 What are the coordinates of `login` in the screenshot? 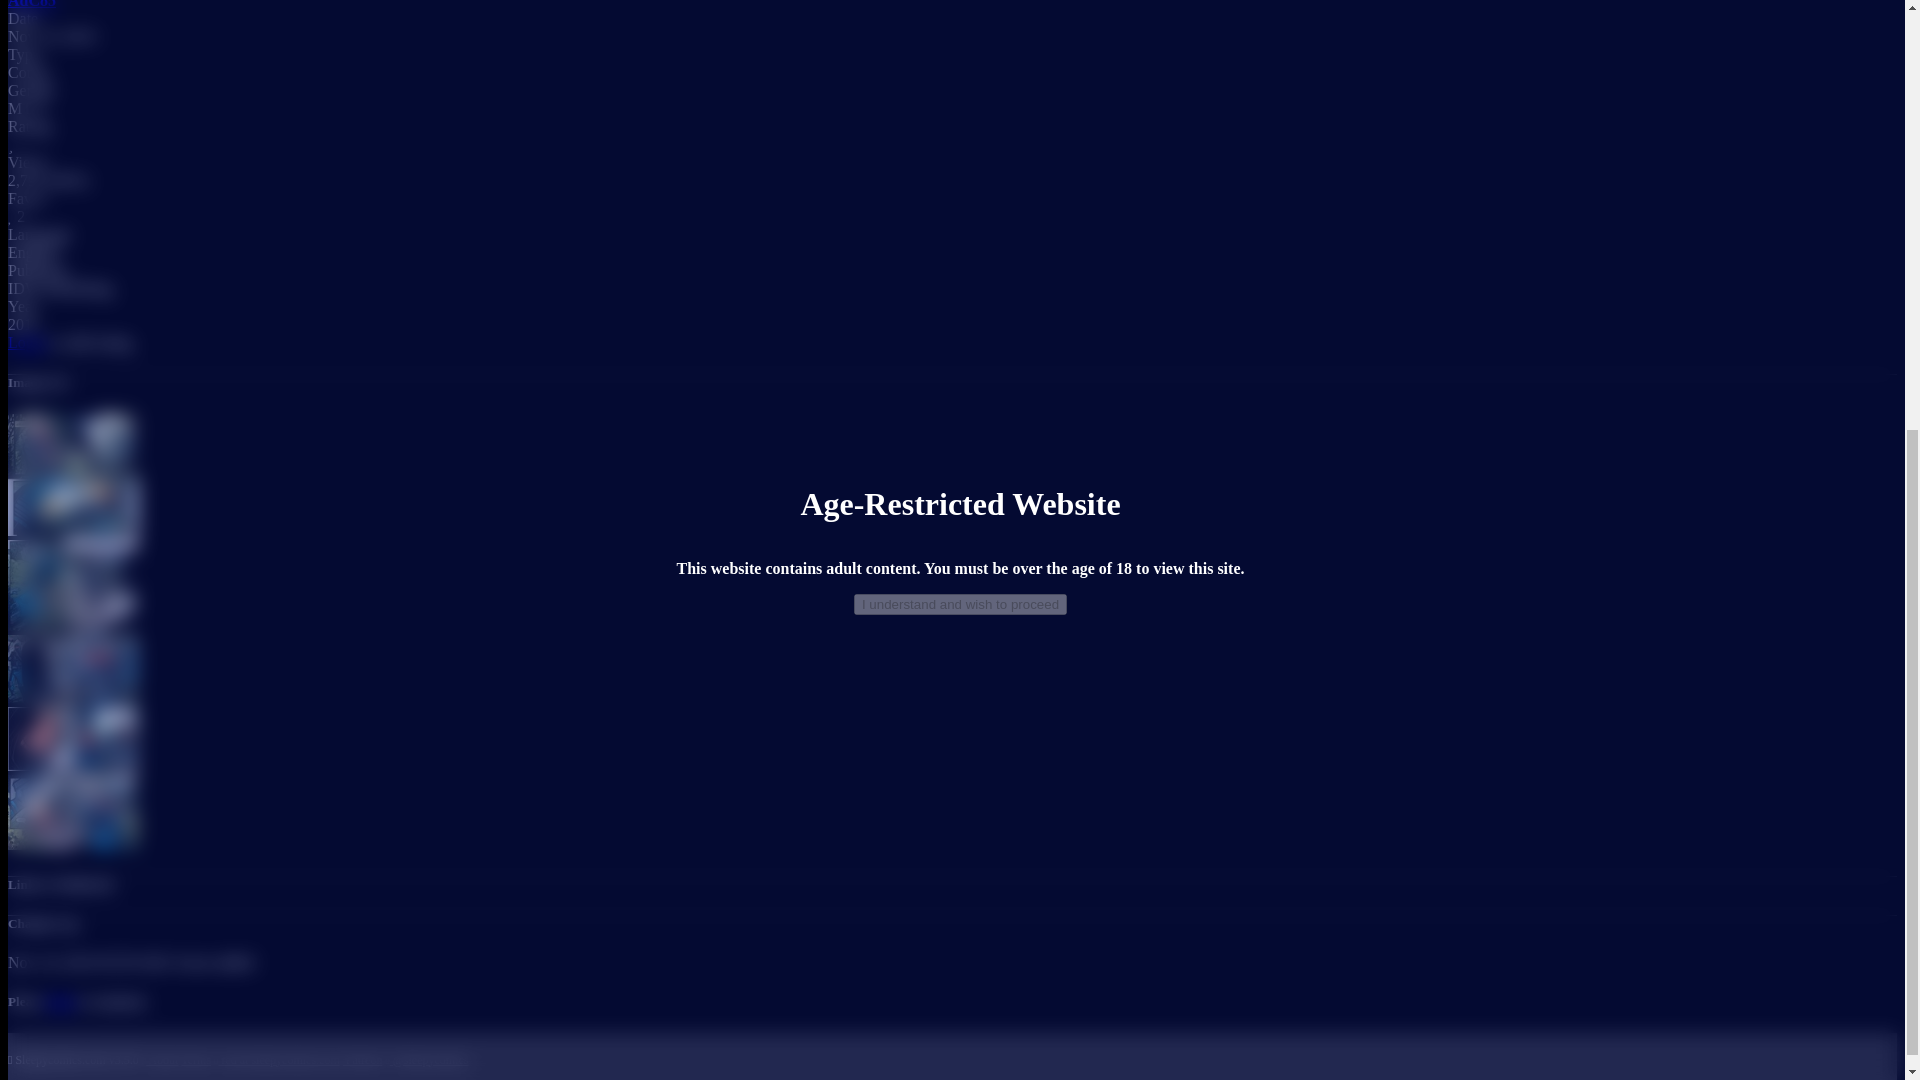 It's located at (60, 1000).